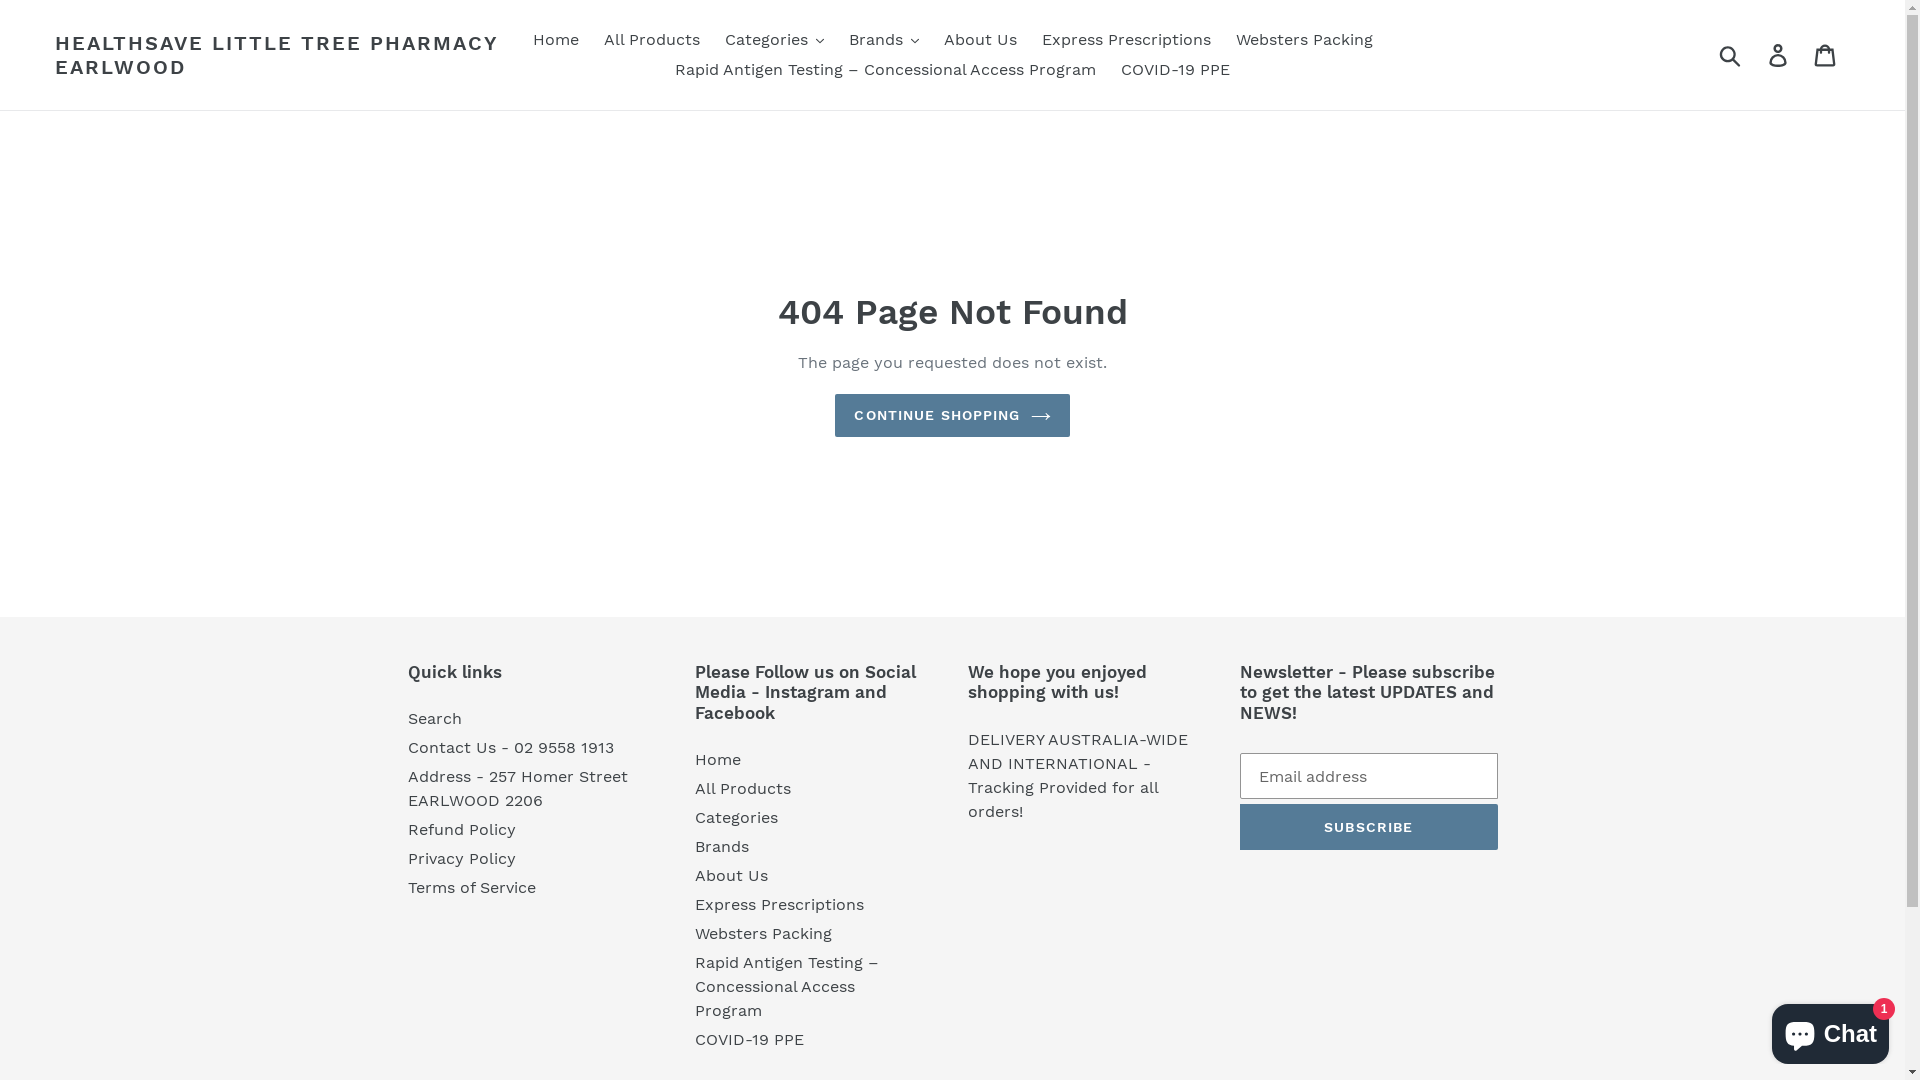 This screenshot has height=1080, width=1920. Describe the element at coordinates (952, 416) in the screenshot. I see `CONTINUE SHOPPING` at that location.